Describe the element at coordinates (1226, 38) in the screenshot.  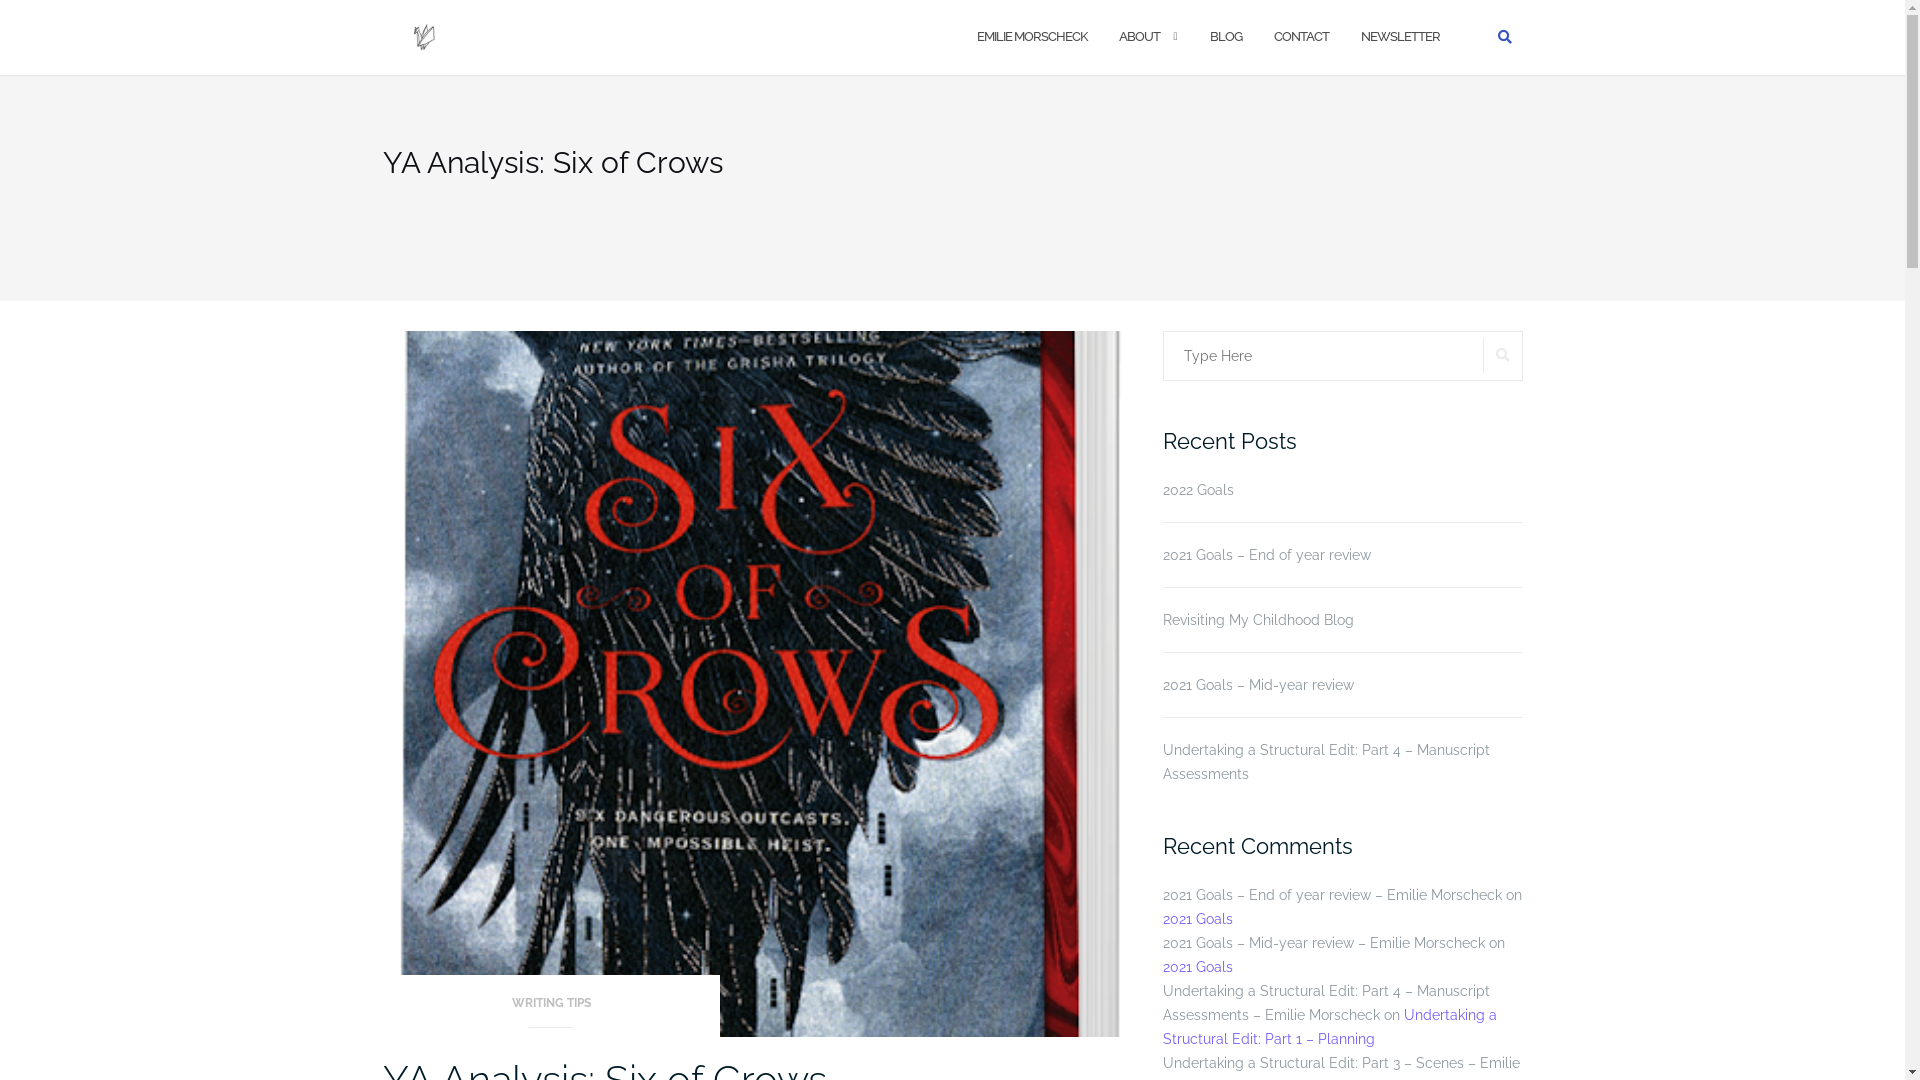
I see `BLOG` at that location.